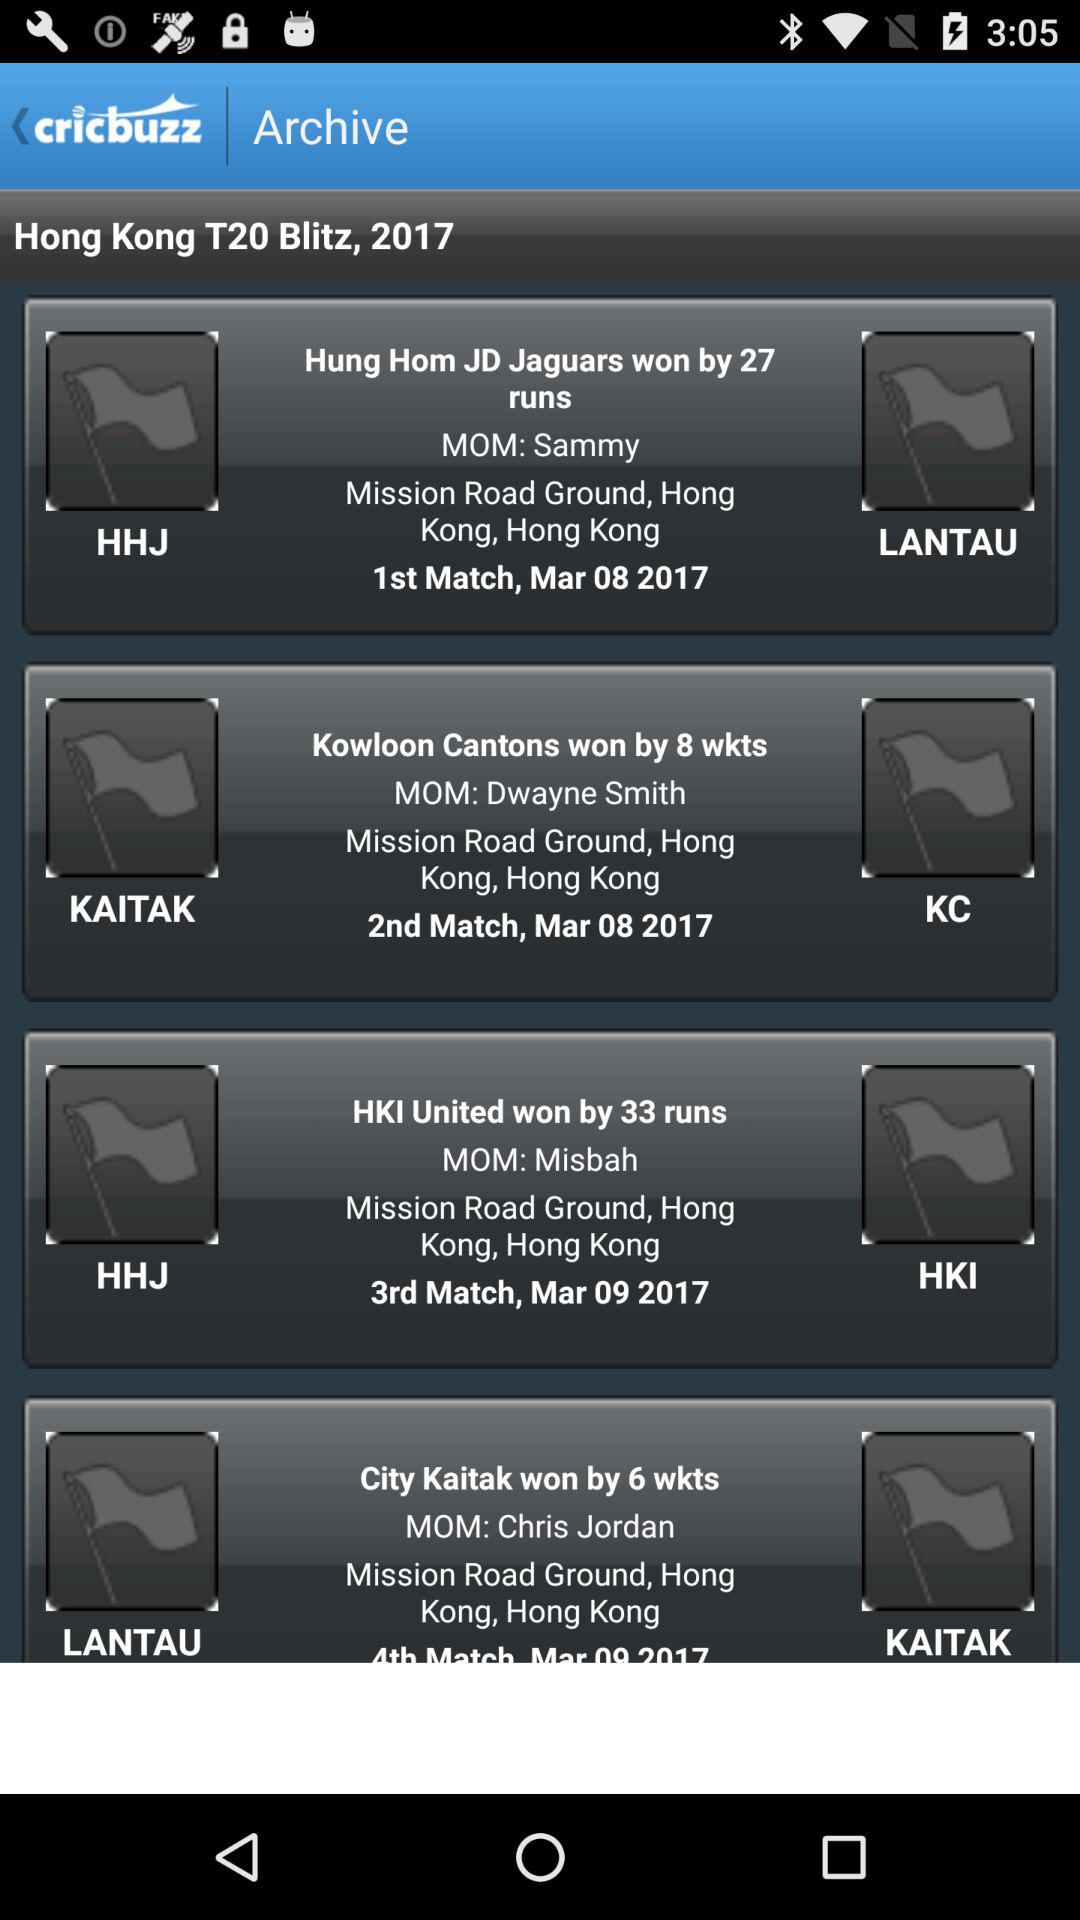 The image size is (1080, 1920). What do you see at coordinates (540, 1476) in the screenshot?
I see `swipe to city kaitak won icon` at bounding box center [540, 1476].